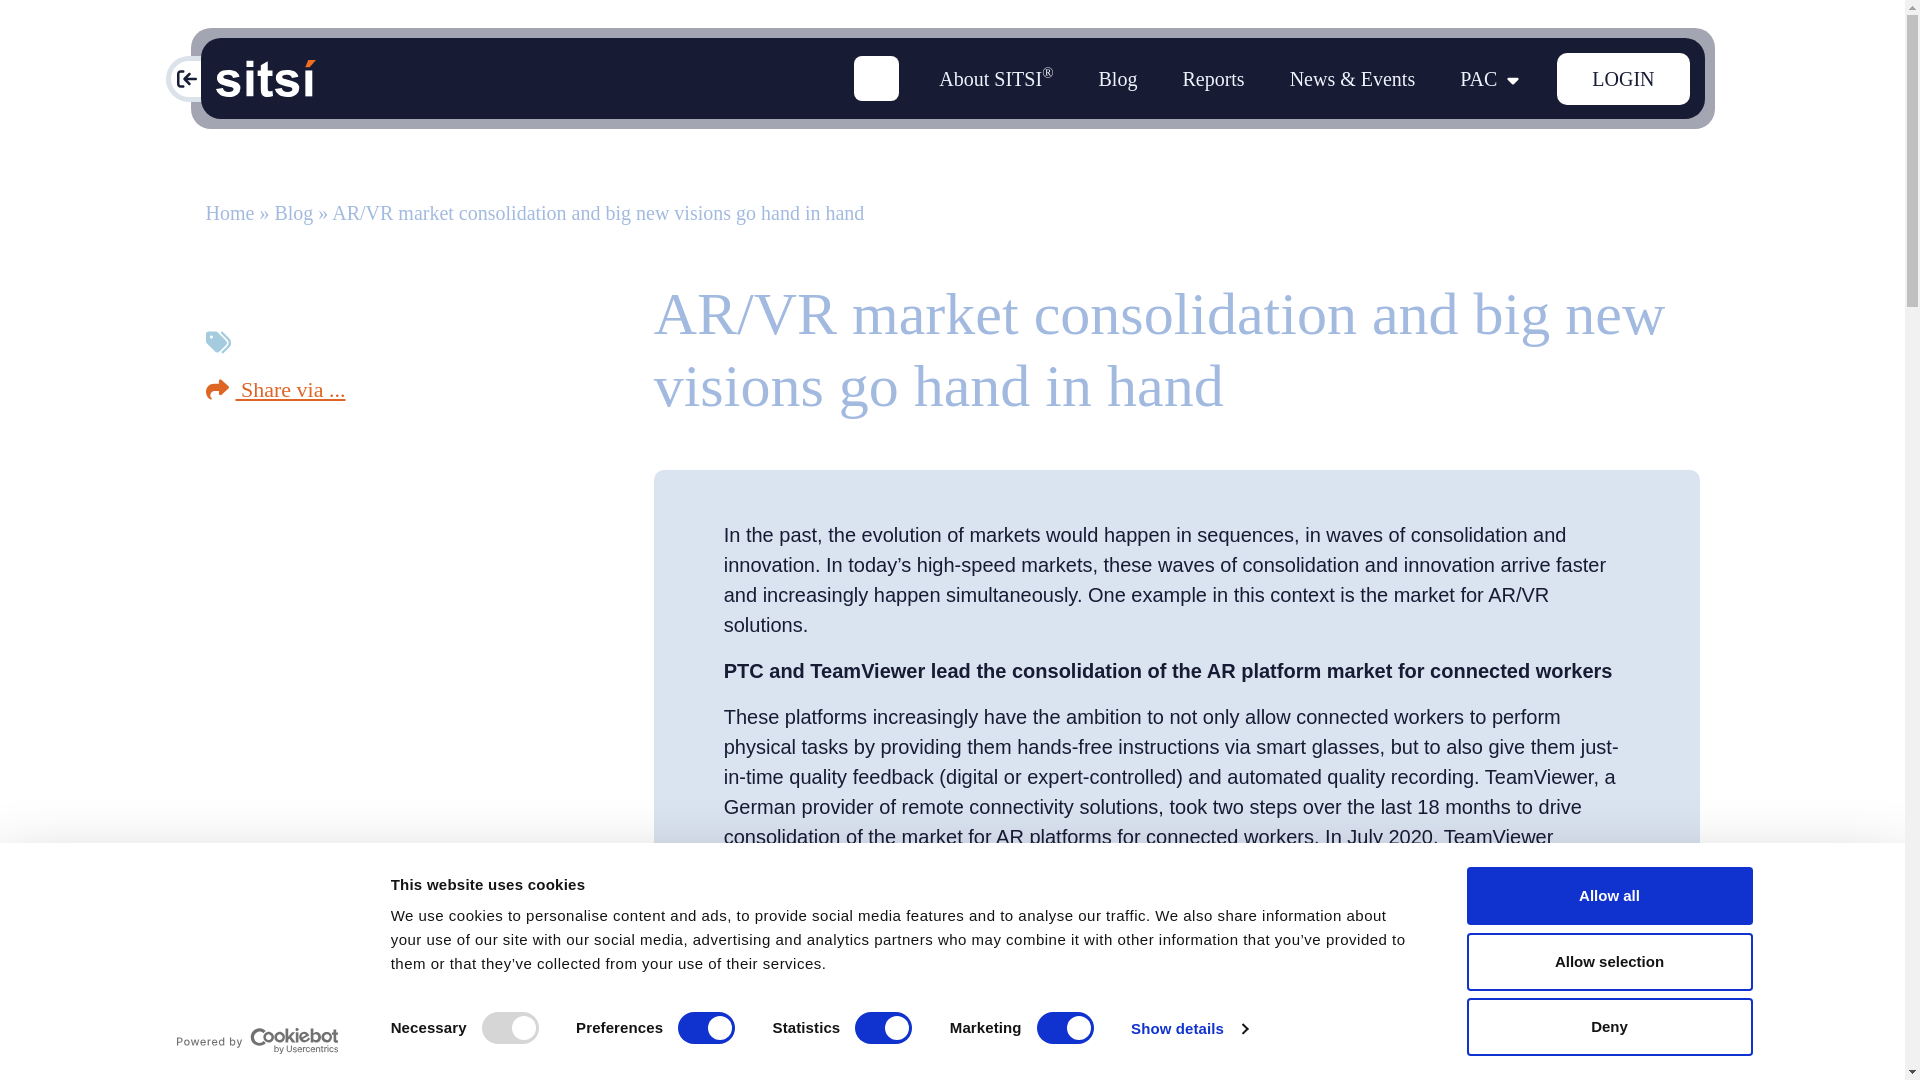 This screenshot has height=1080, width=1920. I want to click on Allow all, so click(1608, 896).